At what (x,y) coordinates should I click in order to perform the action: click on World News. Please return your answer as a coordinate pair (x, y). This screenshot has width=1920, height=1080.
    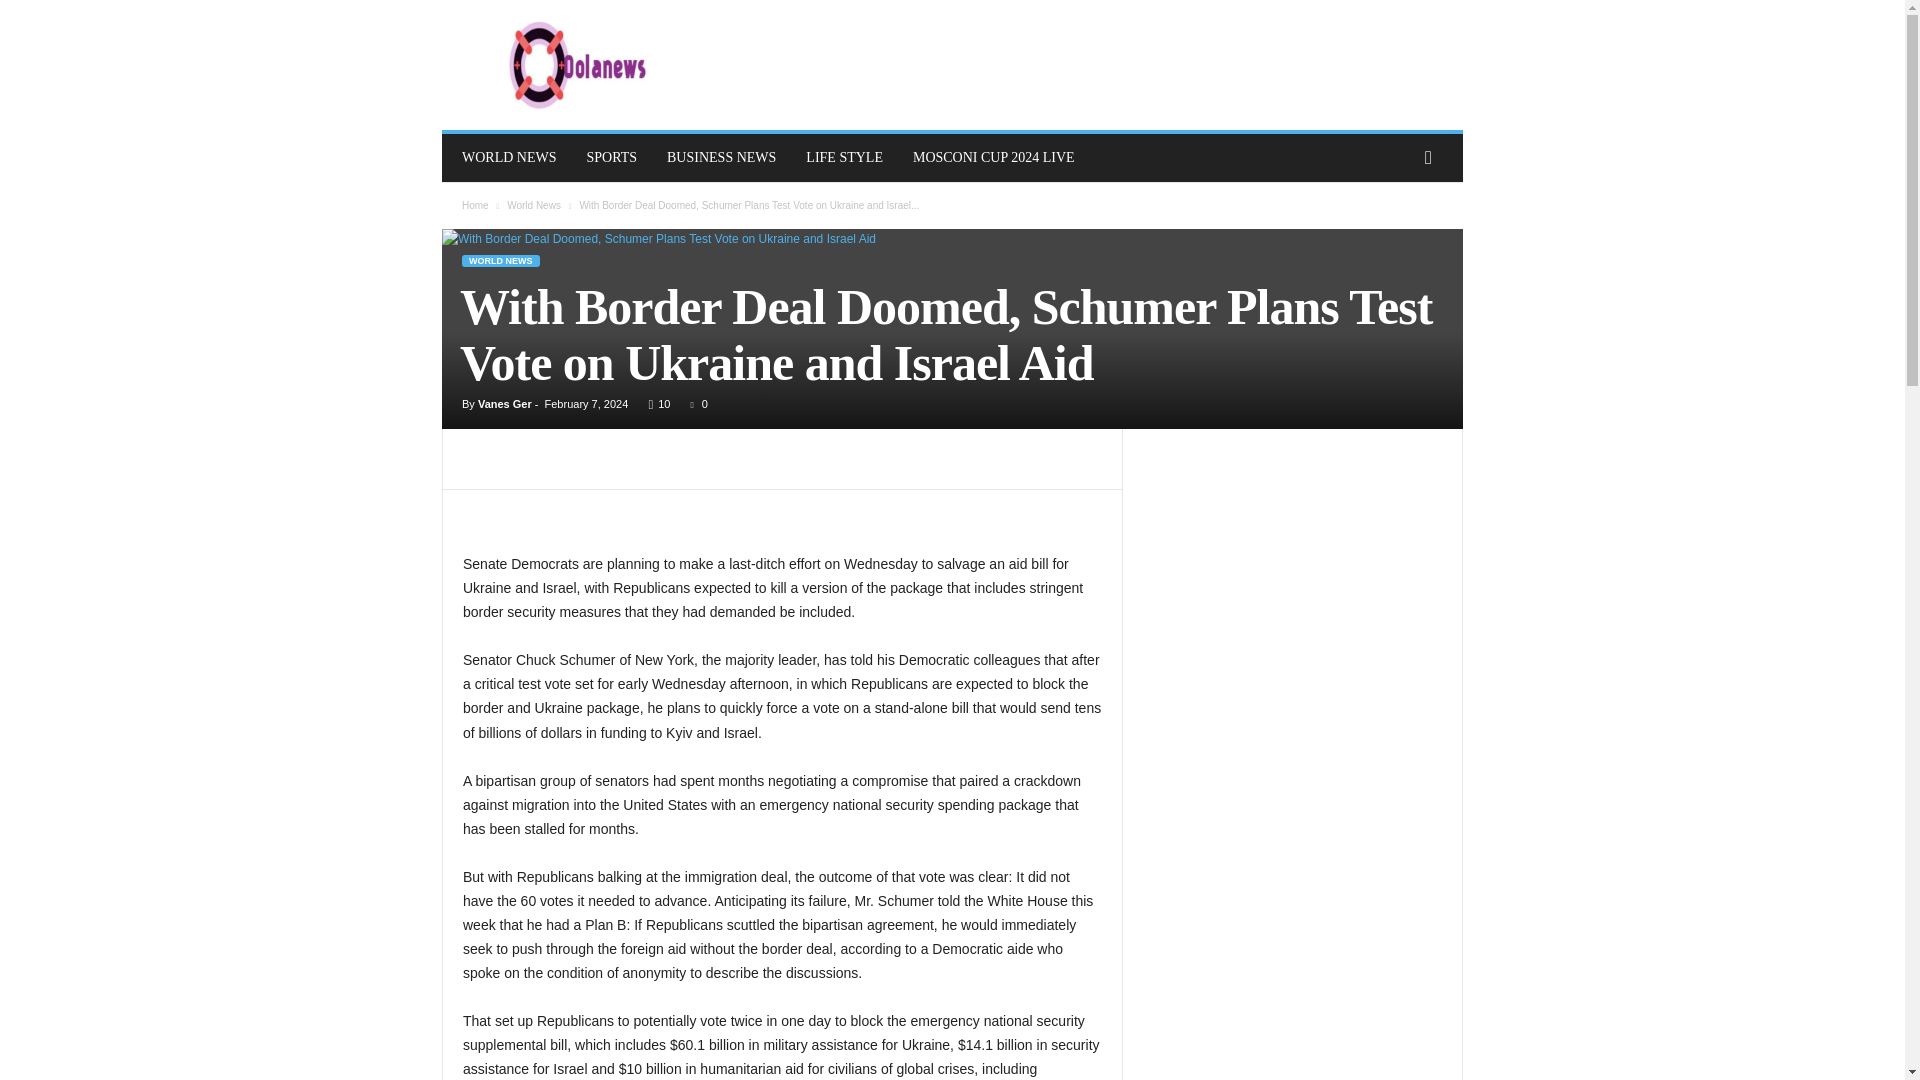
    Looking at the image, I should click on (533, 204).